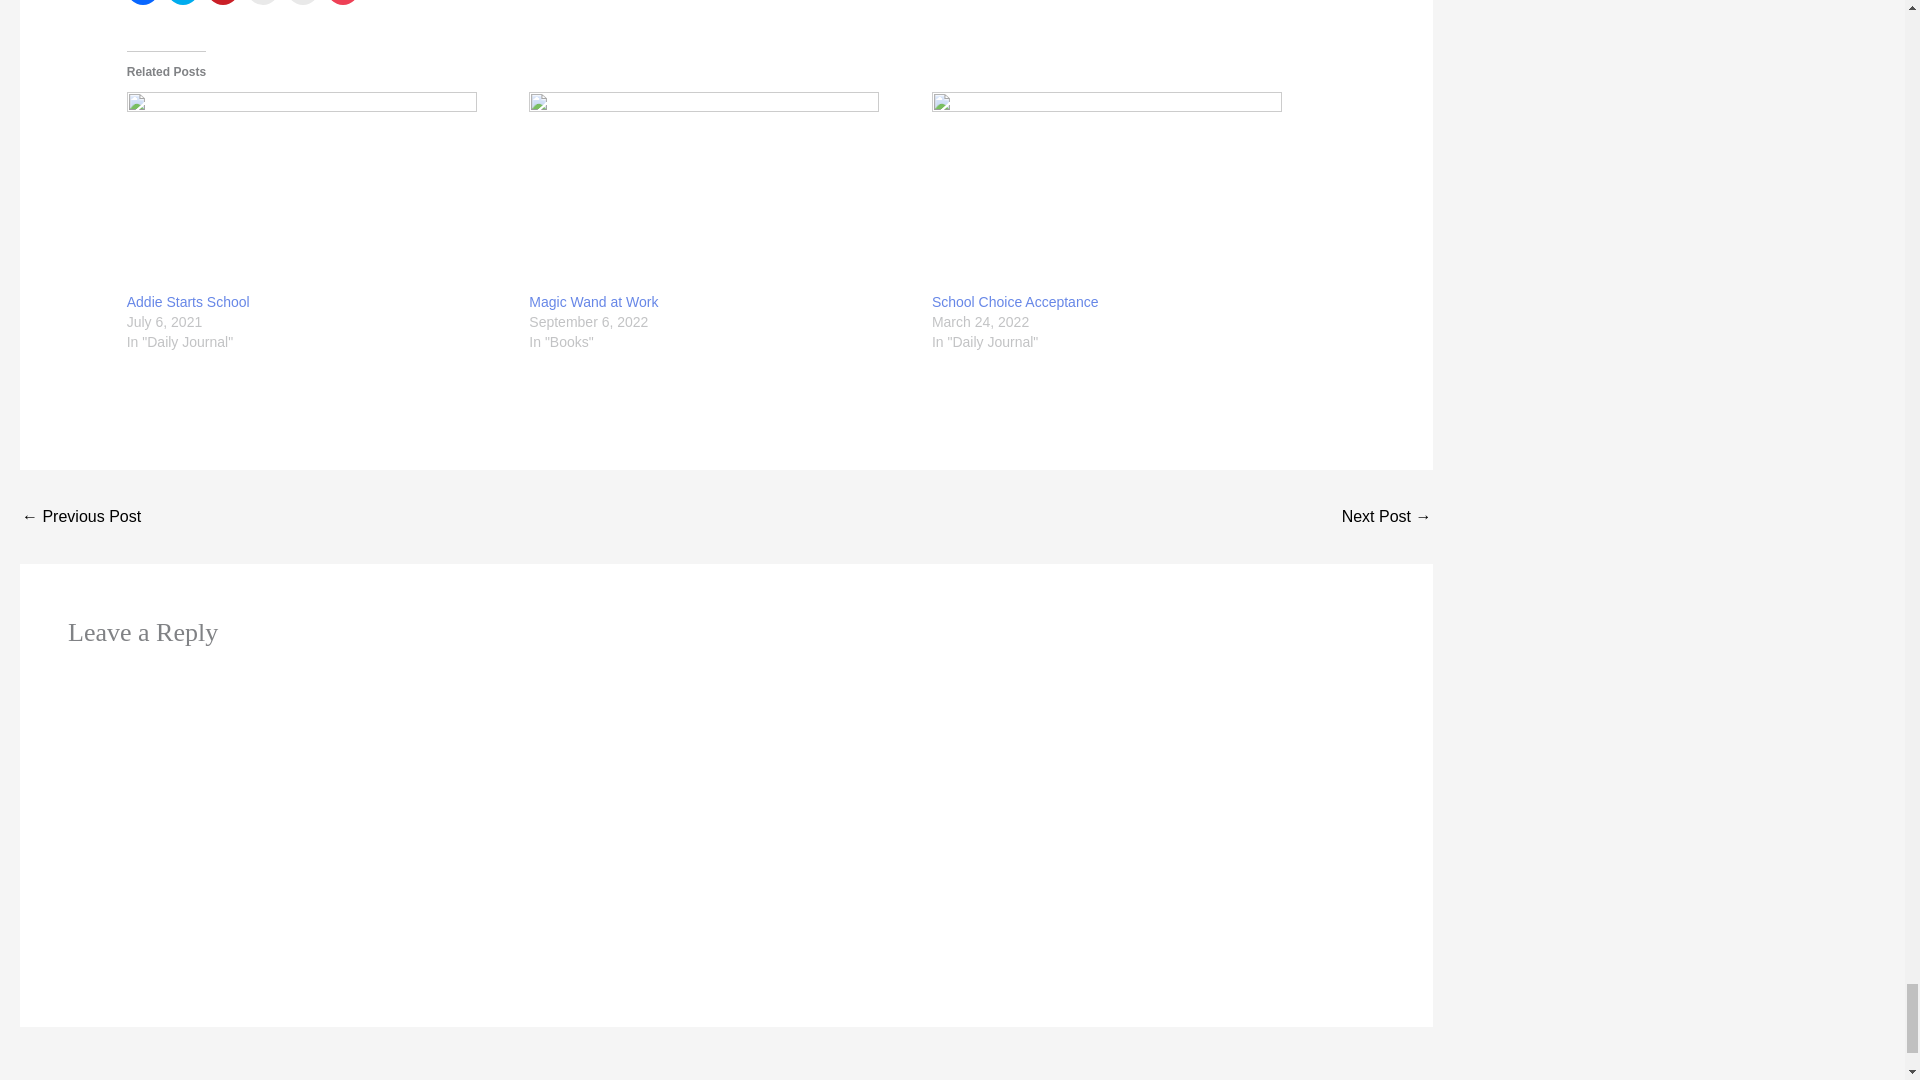 The height and width of the screenshot is (1080, 1920). I want to click on Addie Starts School, so click(188, 301).